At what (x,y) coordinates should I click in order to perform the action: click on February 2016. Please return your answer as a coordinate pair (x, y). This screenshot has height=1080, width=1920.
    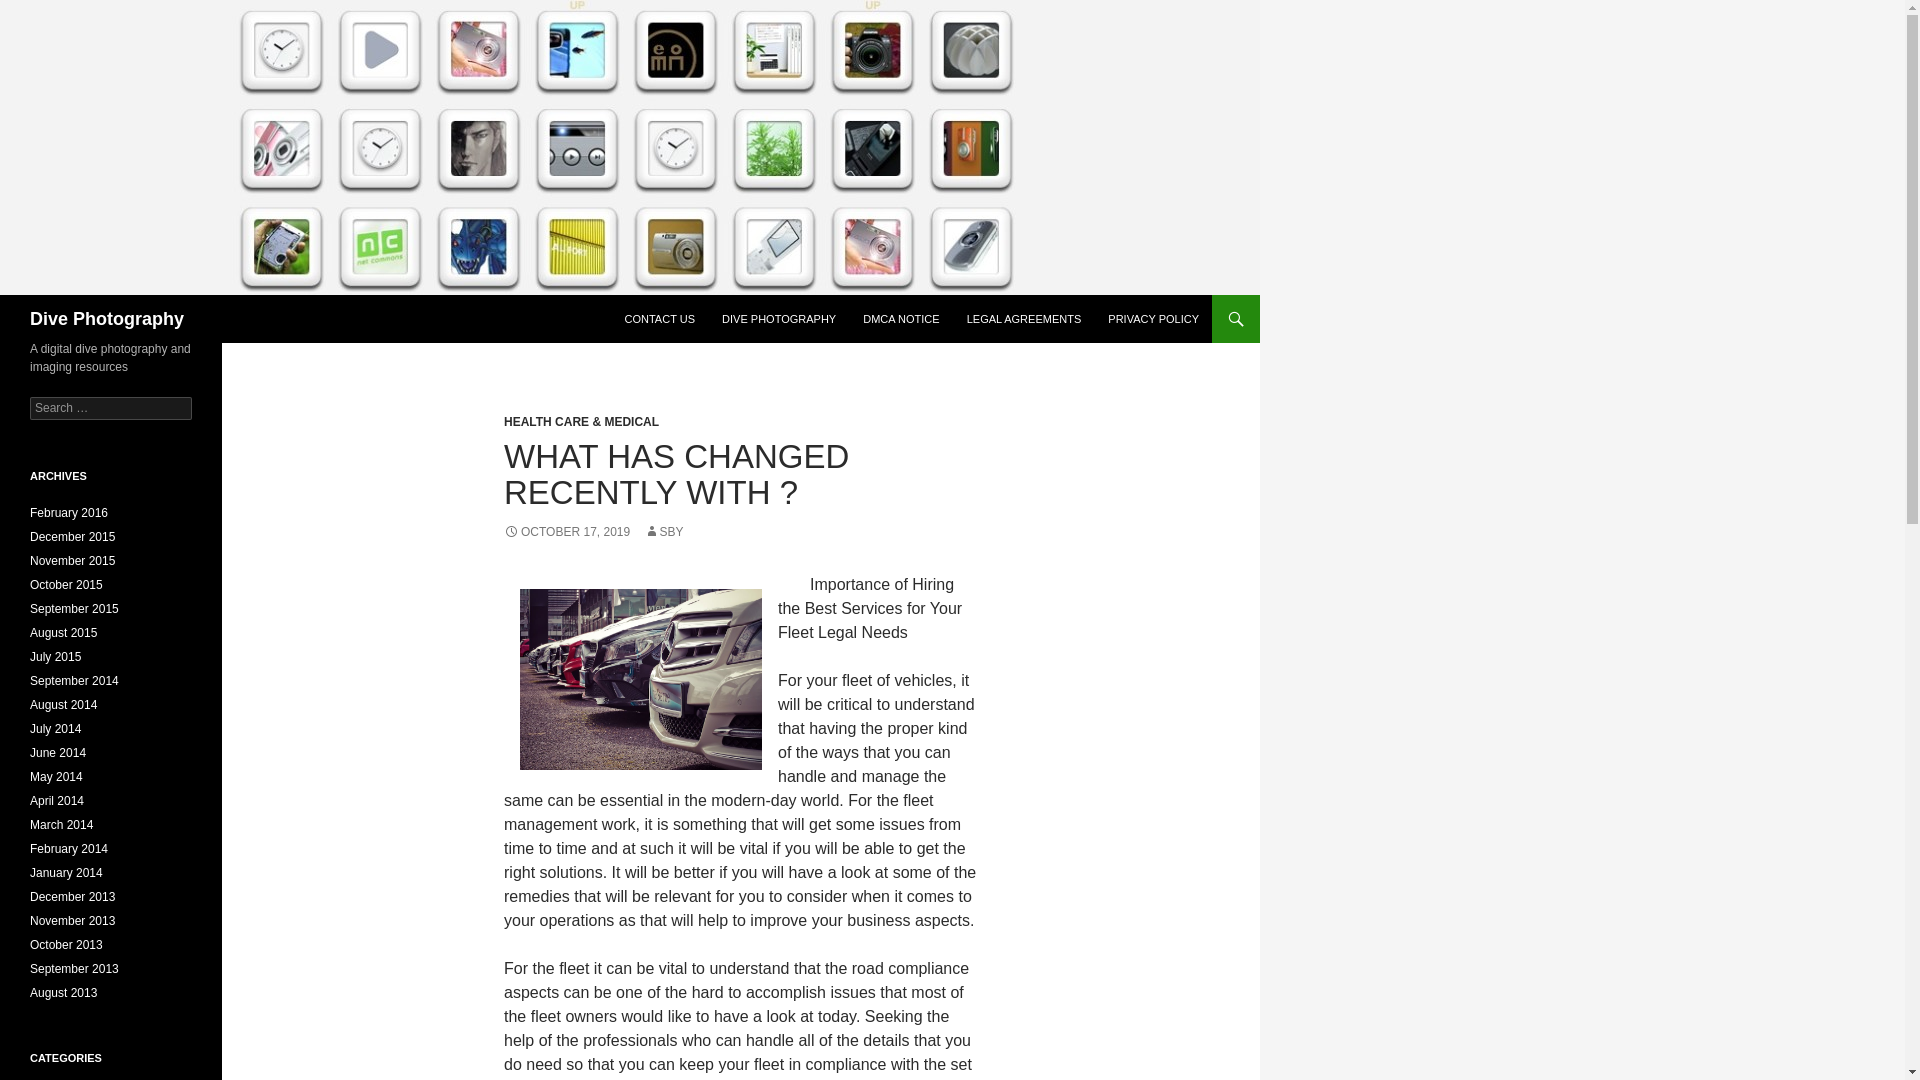
    Looking at the image, I should click on (68, 512).